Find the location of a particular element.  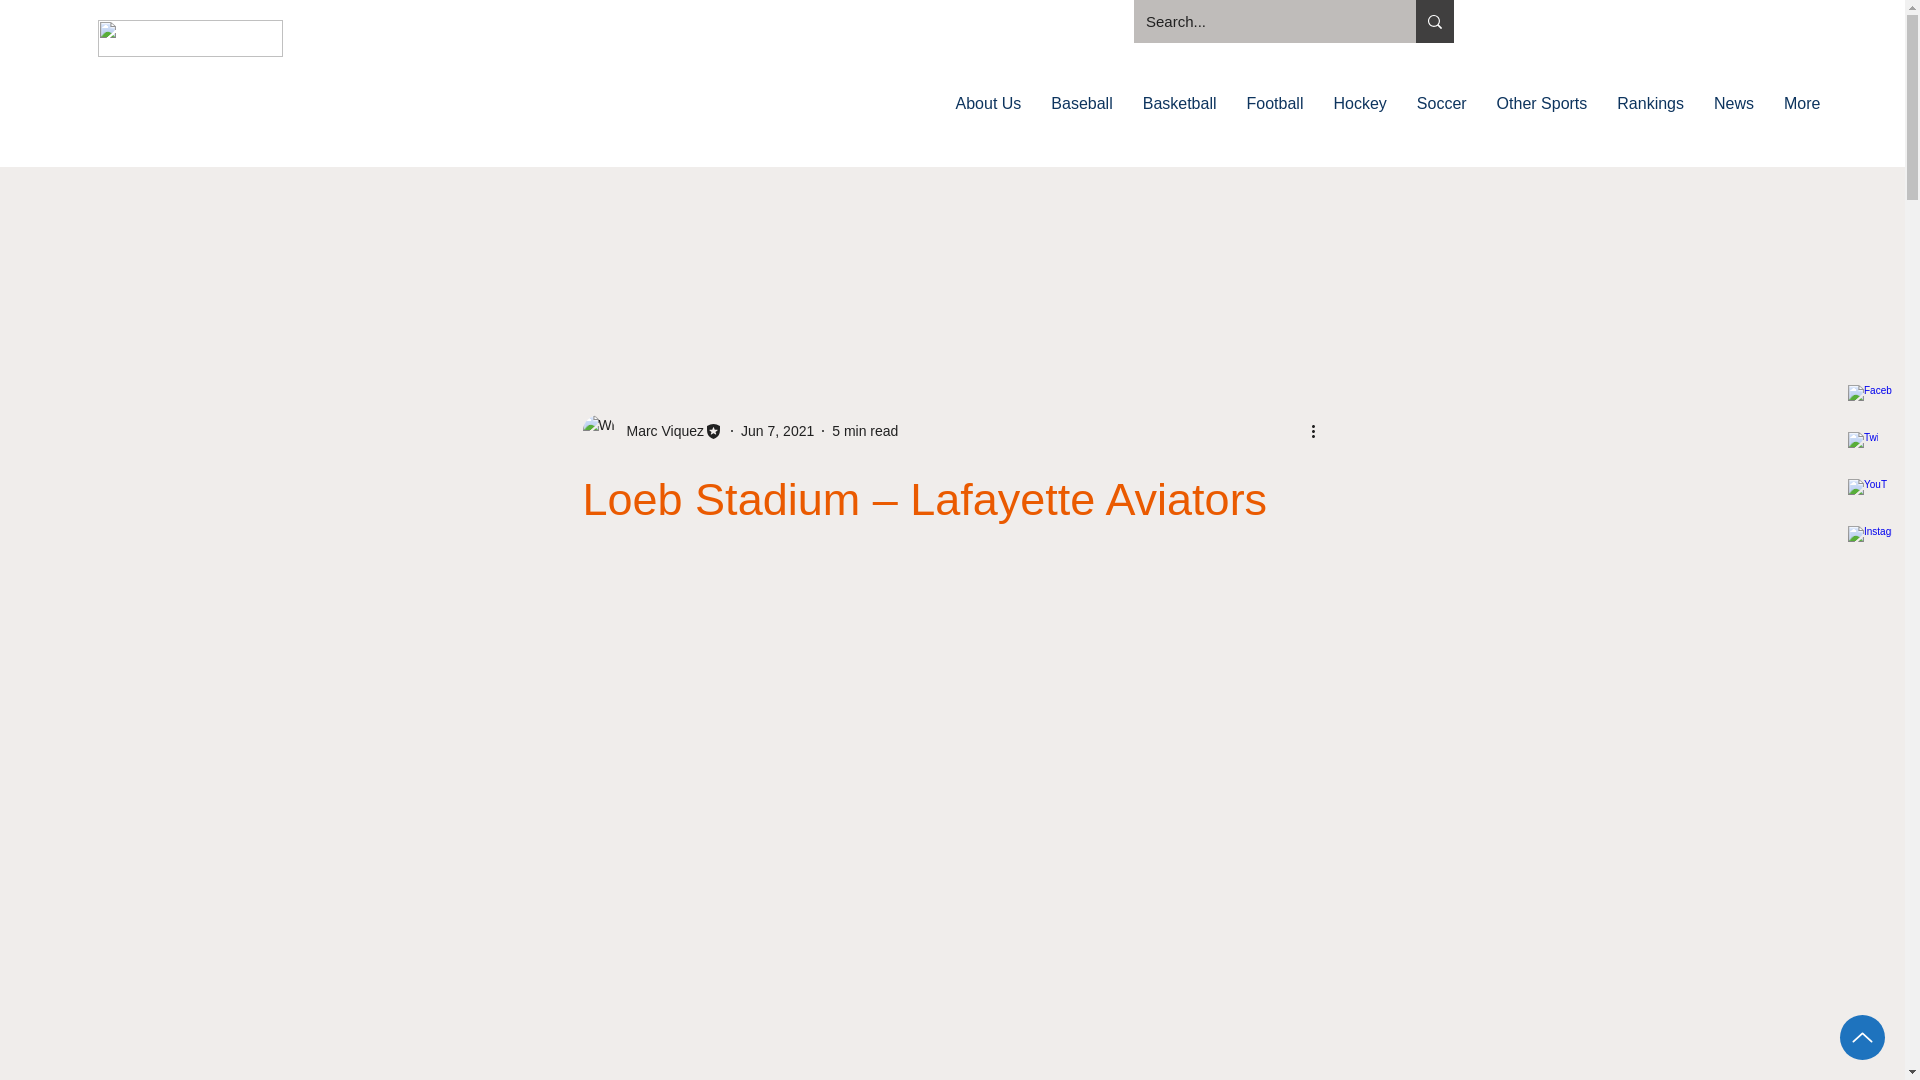

Jun 7, 2021 is located at coordinates (778, 430).